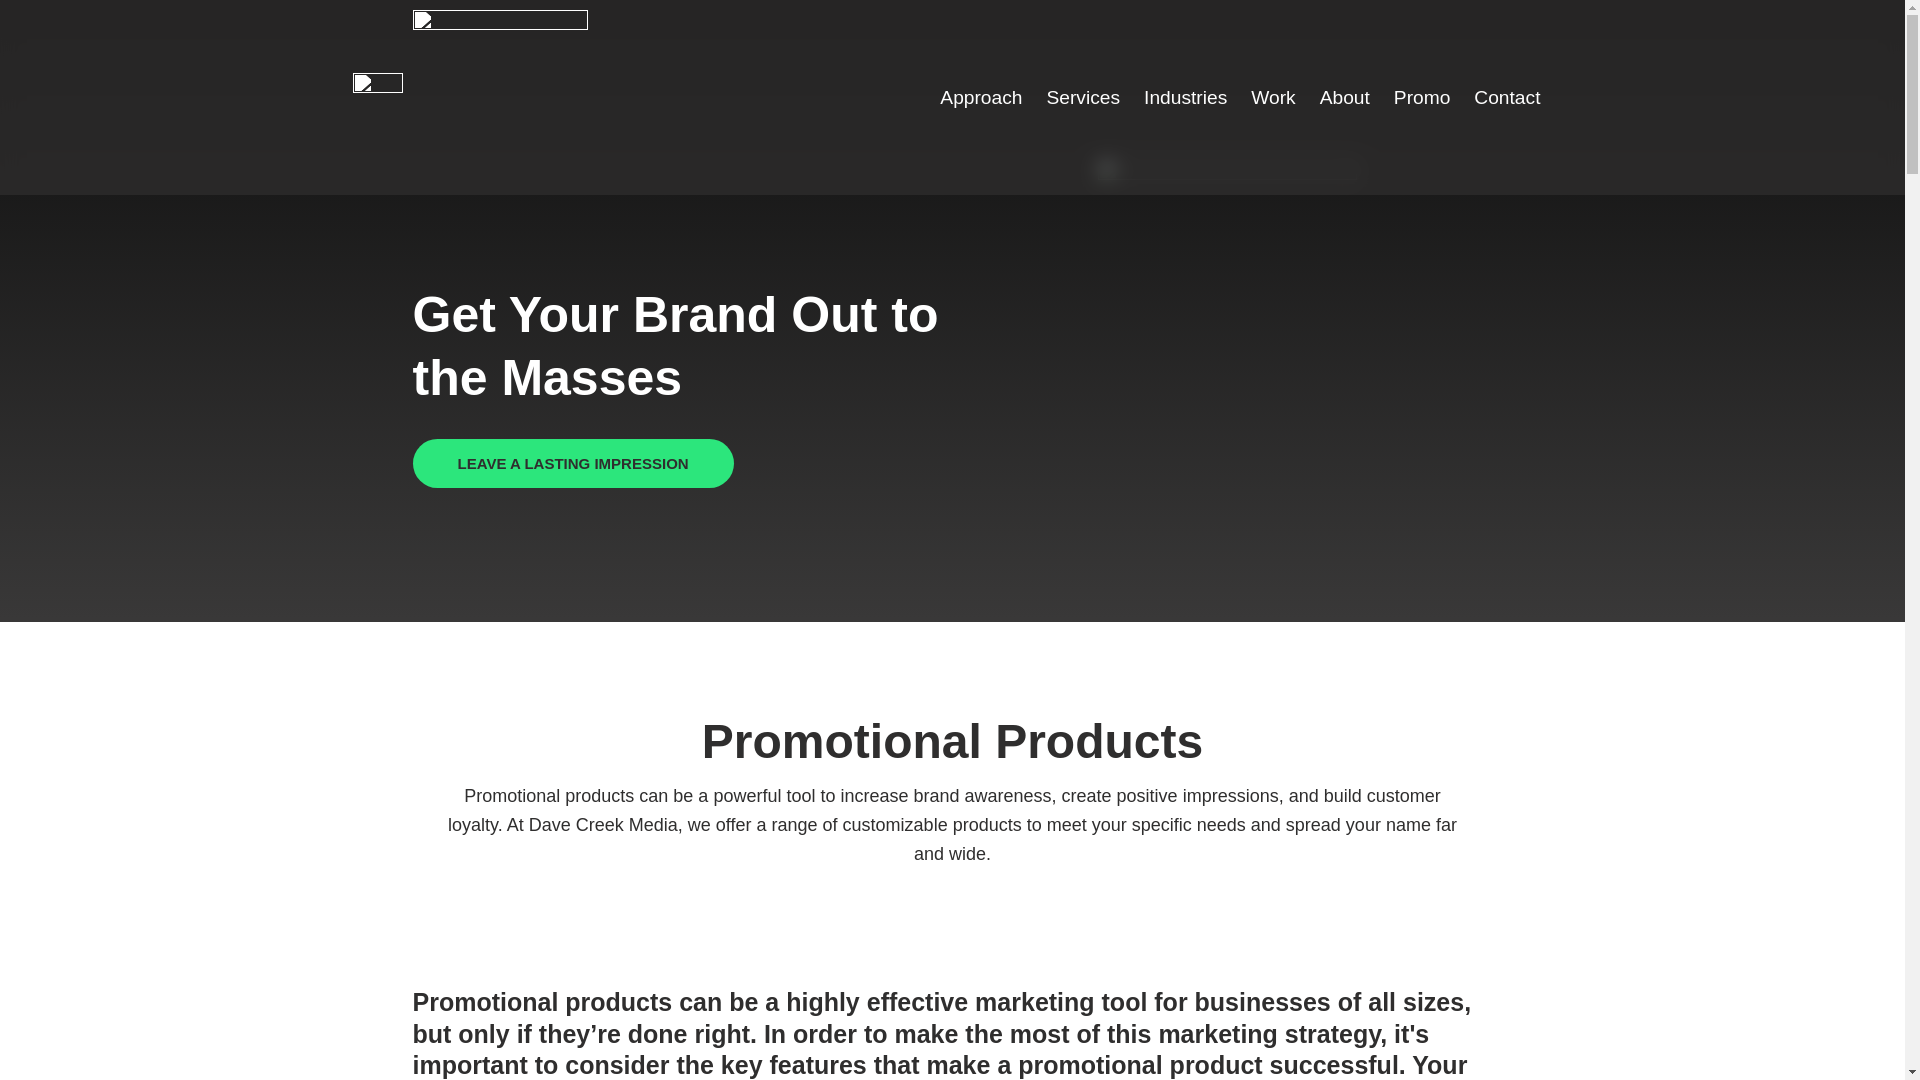 This screenshot has width=1920, height=1080. What do you see at coordinates (1344, 96) in the screenshot?
I see `About` at bounding box center [1344, 96].